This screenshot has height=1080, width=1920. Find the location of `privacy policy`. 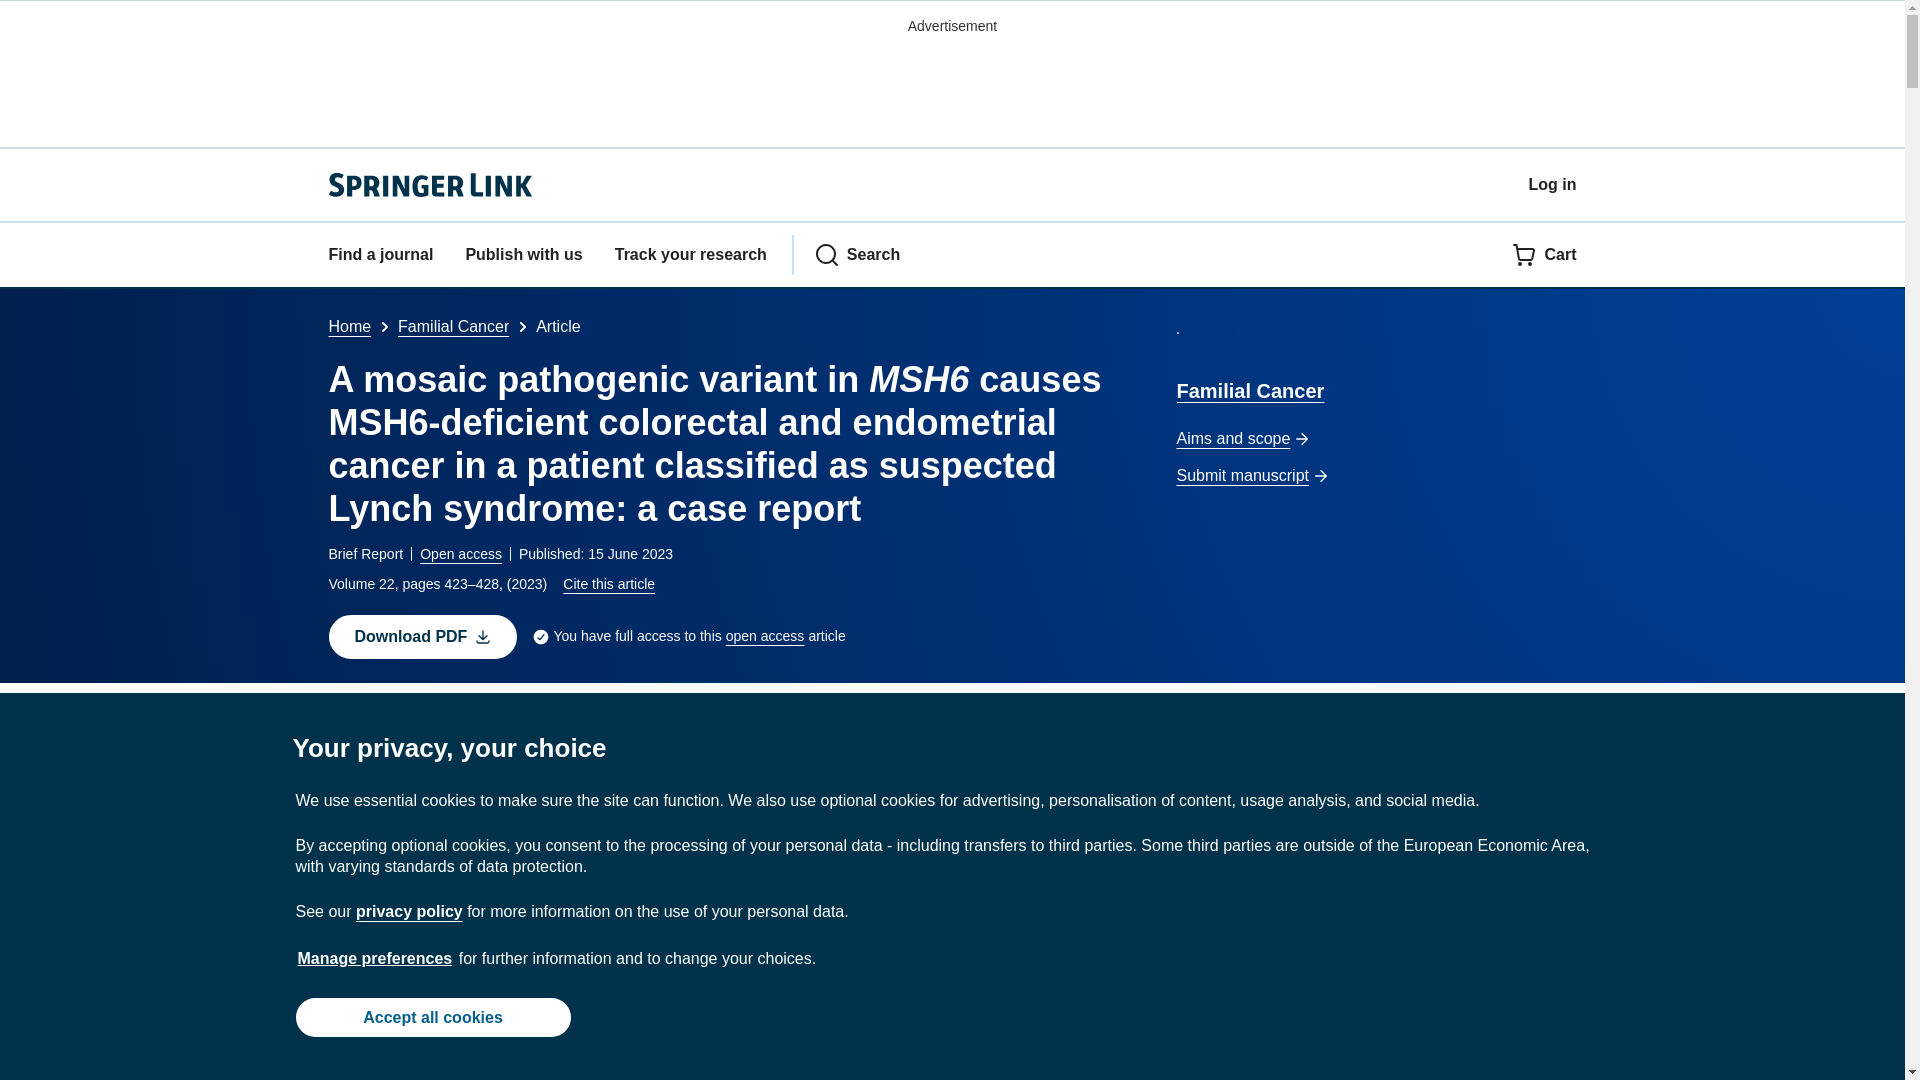

privacy policy is located at coordinates (408, 911).